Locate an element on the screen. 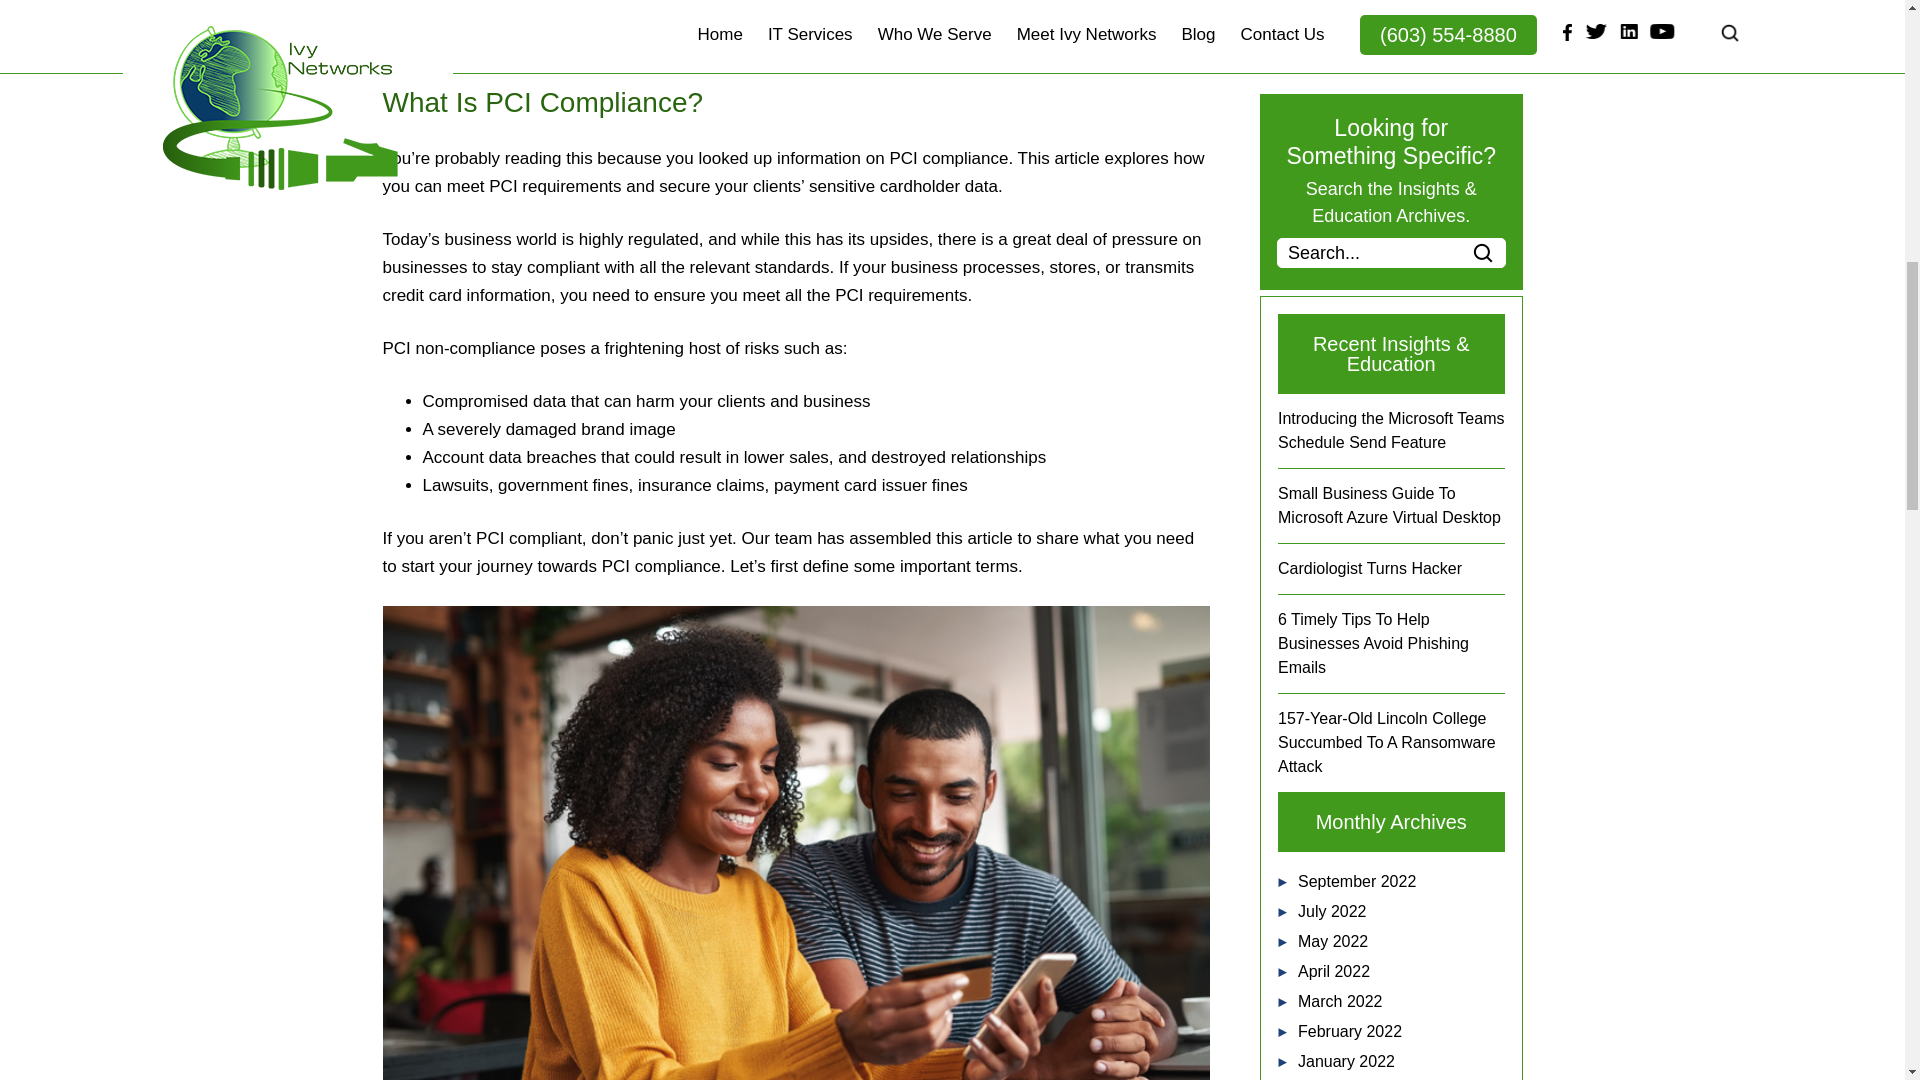 This screenshot has width=1920, height=1080. 6 Timely Tips To Help Businesses Avoid Phishing Emails is located at coordinates (1373, 644).